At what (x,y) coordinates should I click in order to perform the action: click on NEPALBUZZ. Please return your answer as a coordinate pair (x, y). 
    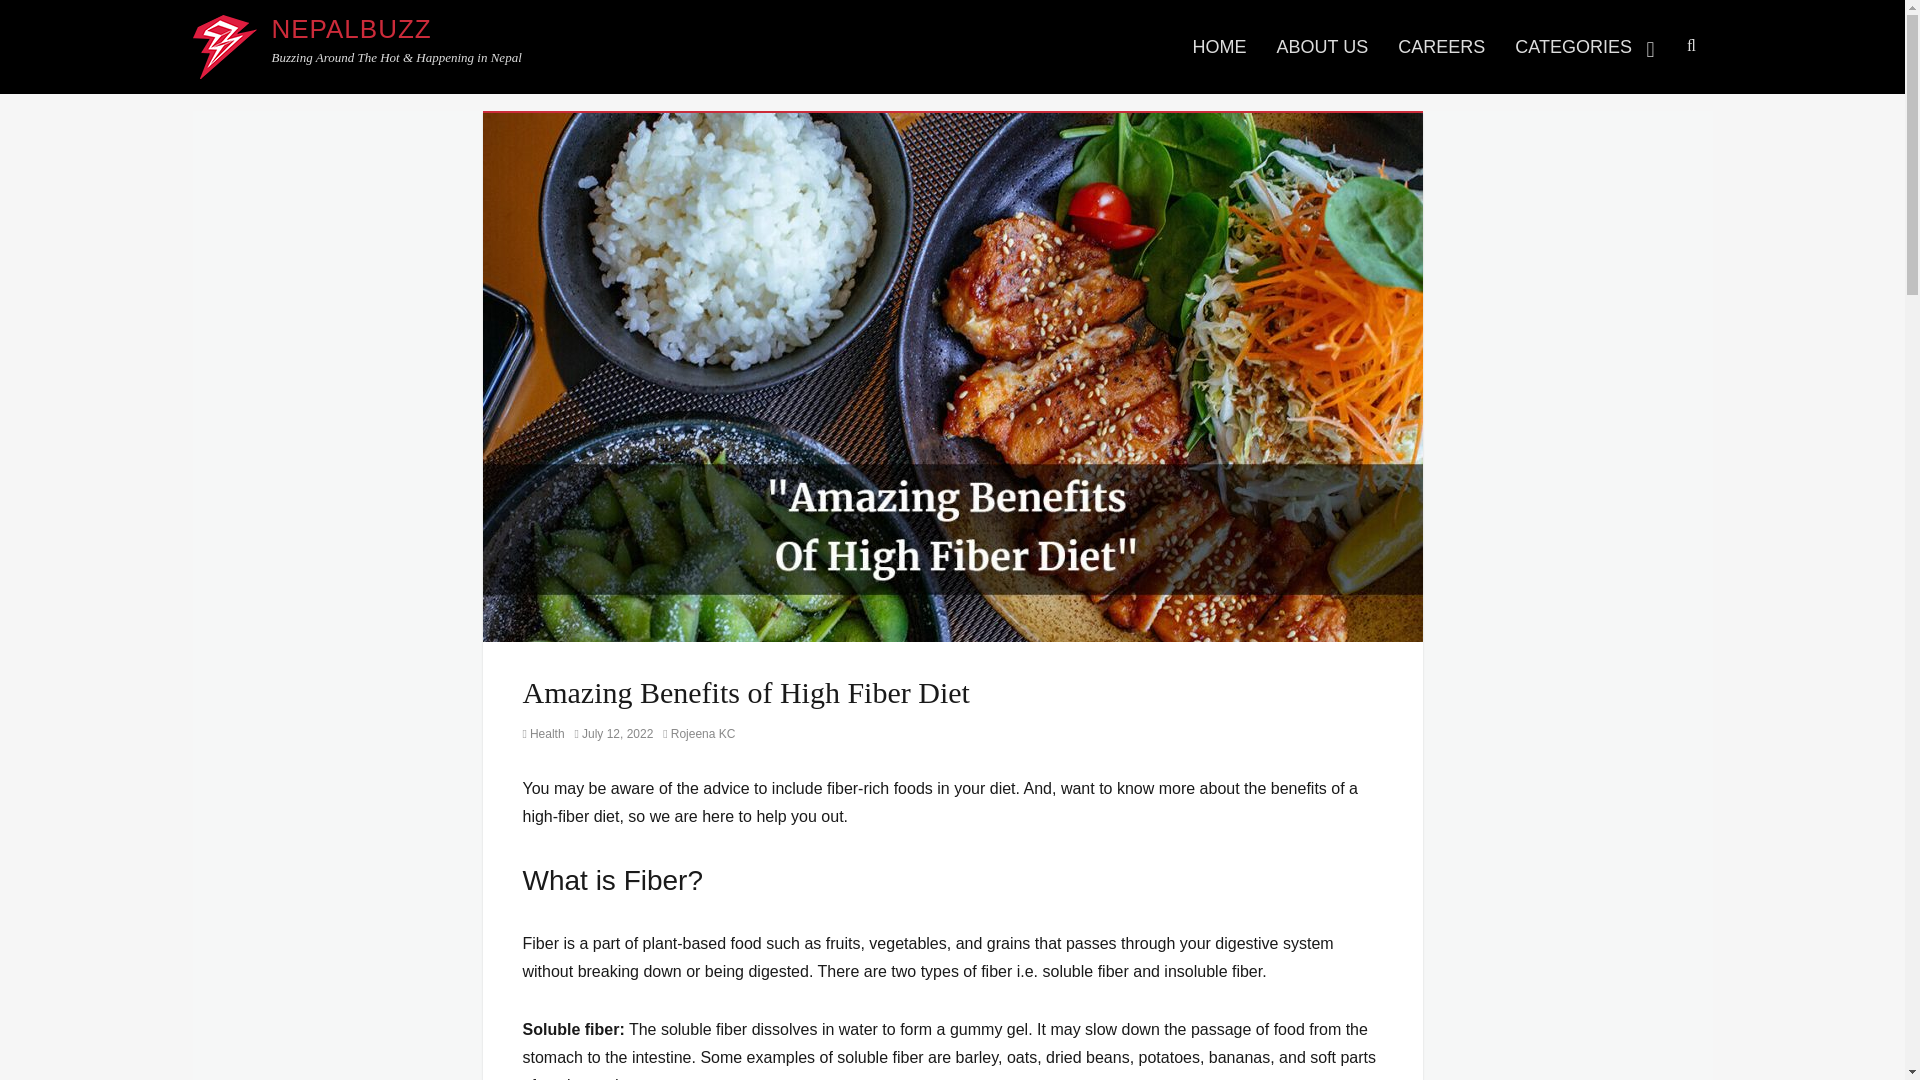
    Looking at the image, I should click on (352, 29).